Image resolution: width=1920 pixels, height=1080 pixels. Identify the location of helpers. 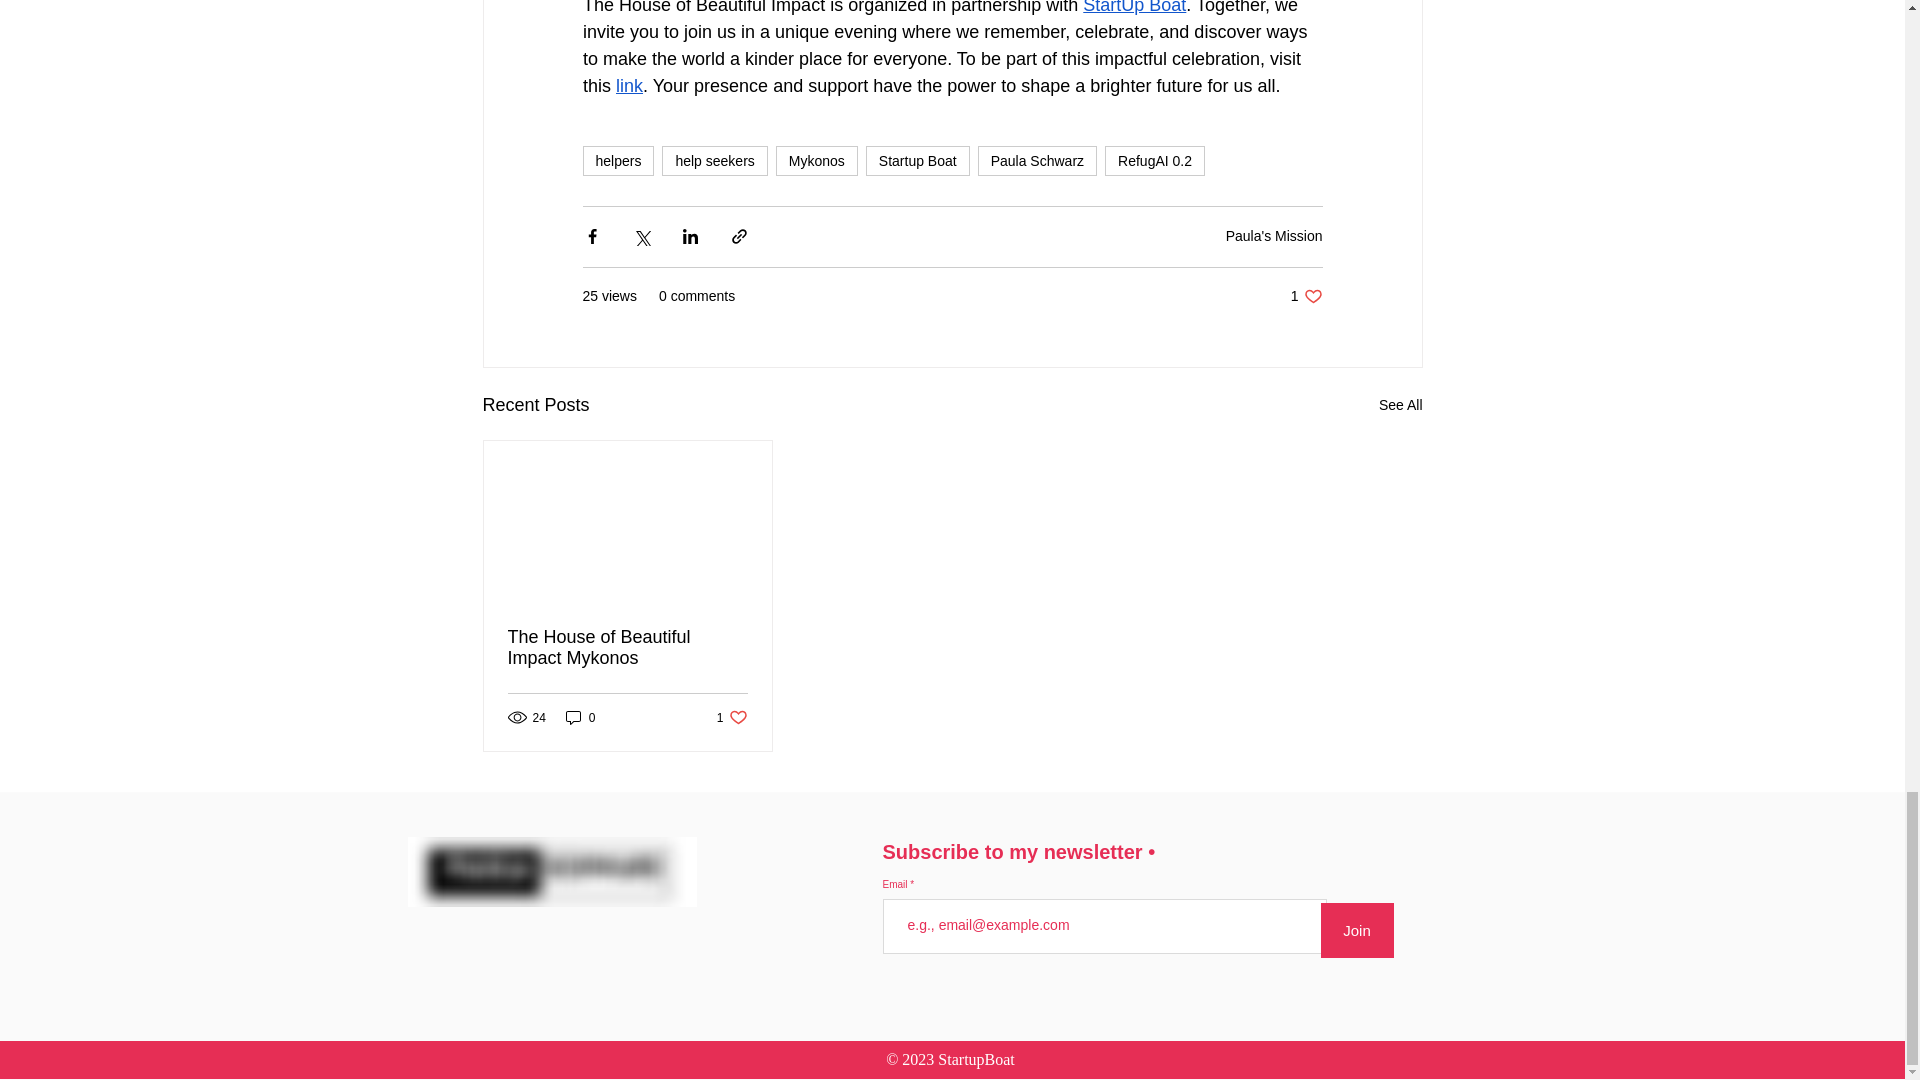
(1134, 8).